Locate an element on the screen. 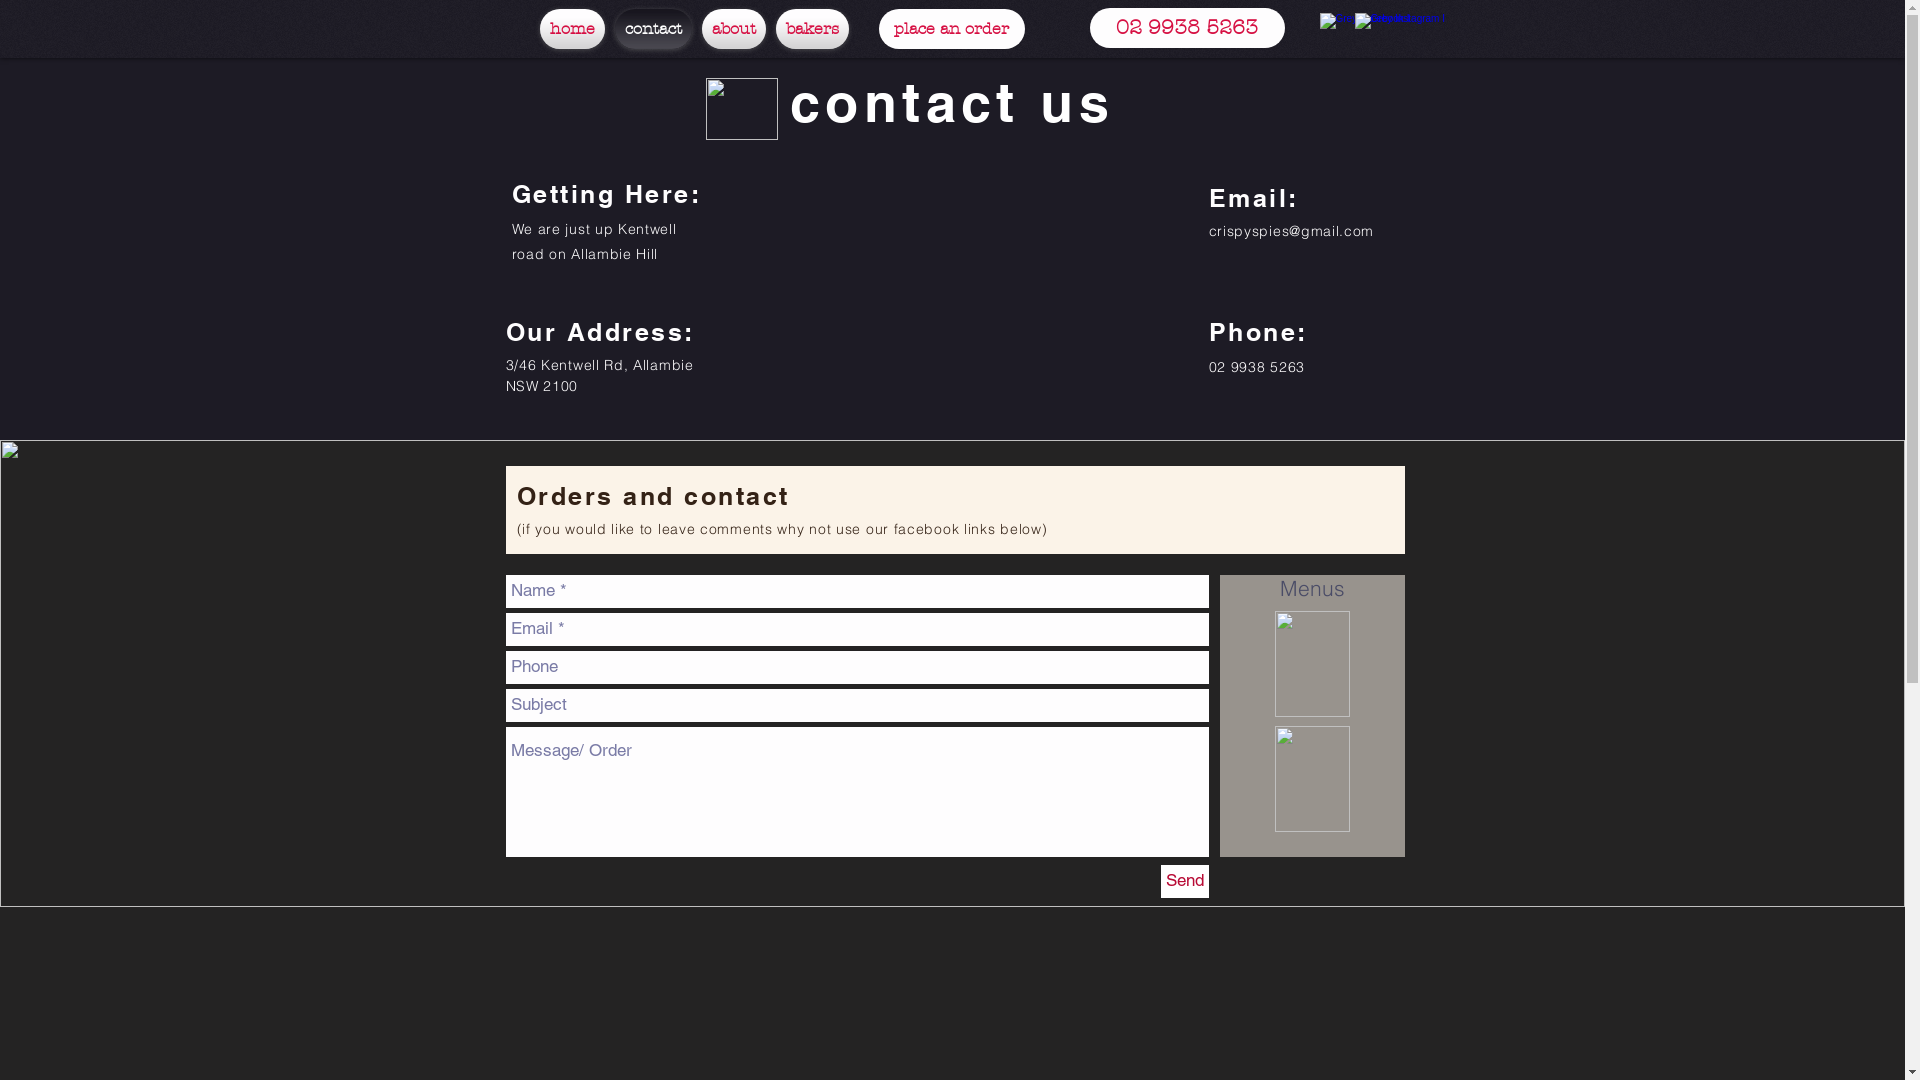 This screenshot has height=1080, width=1920. contact is located at coordinates (654, 29).